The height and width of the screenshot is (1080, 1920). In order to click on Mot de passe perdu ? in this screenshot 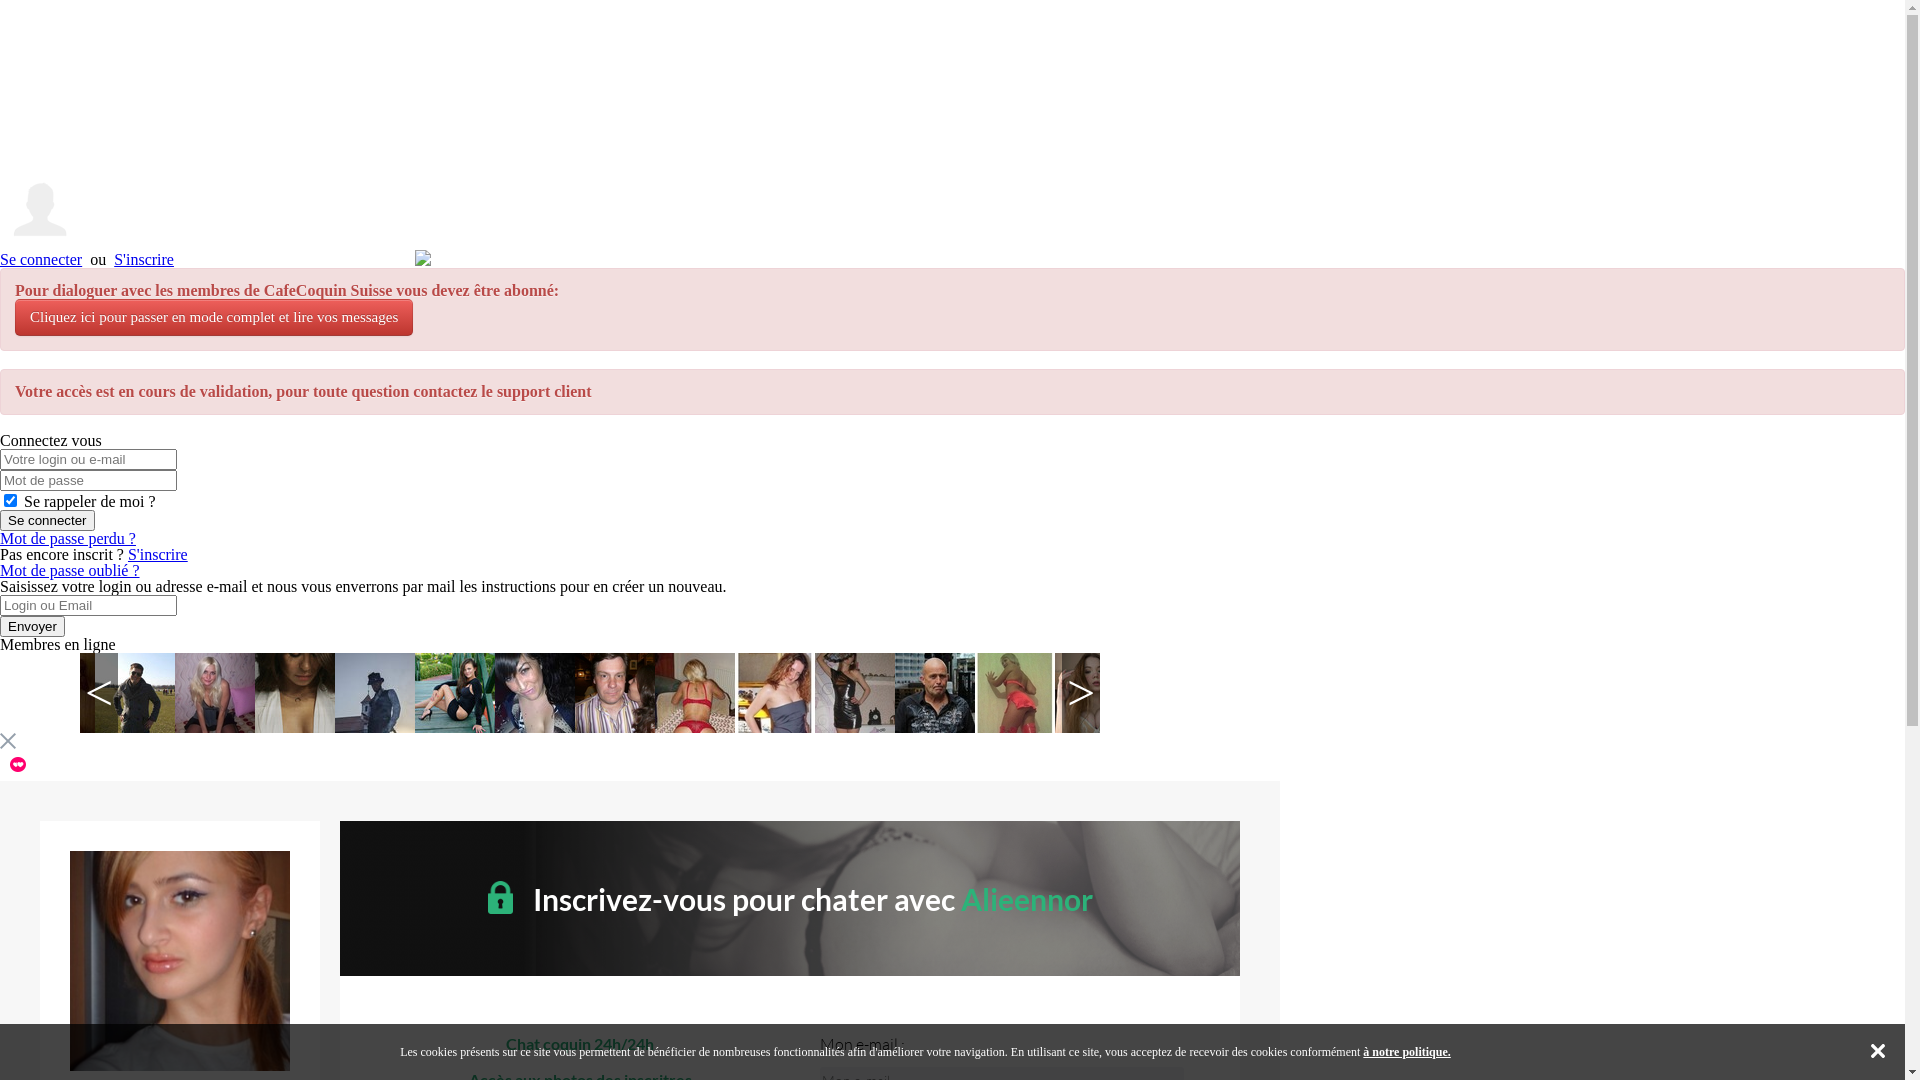, I will do `click(68, 538)`.